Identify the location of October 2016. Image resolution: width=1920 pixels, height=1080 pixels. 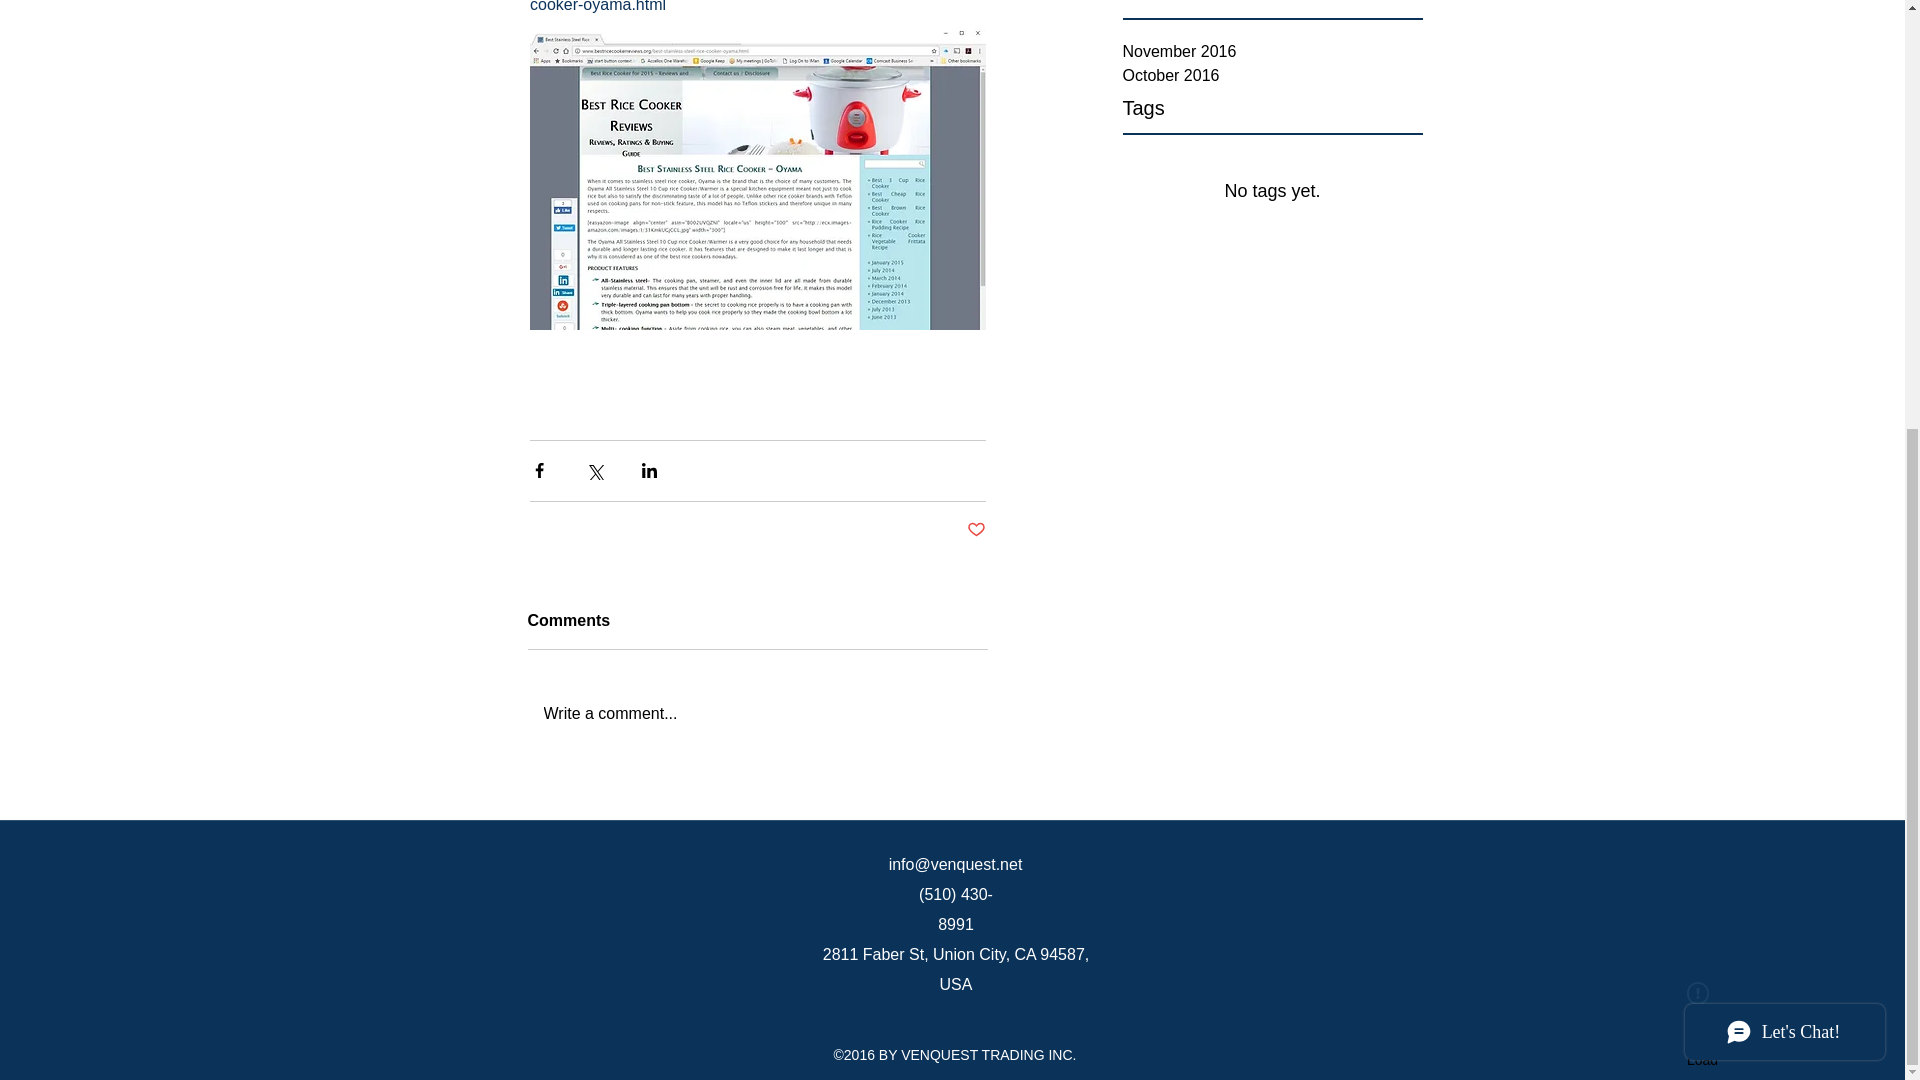
(1272, 75).